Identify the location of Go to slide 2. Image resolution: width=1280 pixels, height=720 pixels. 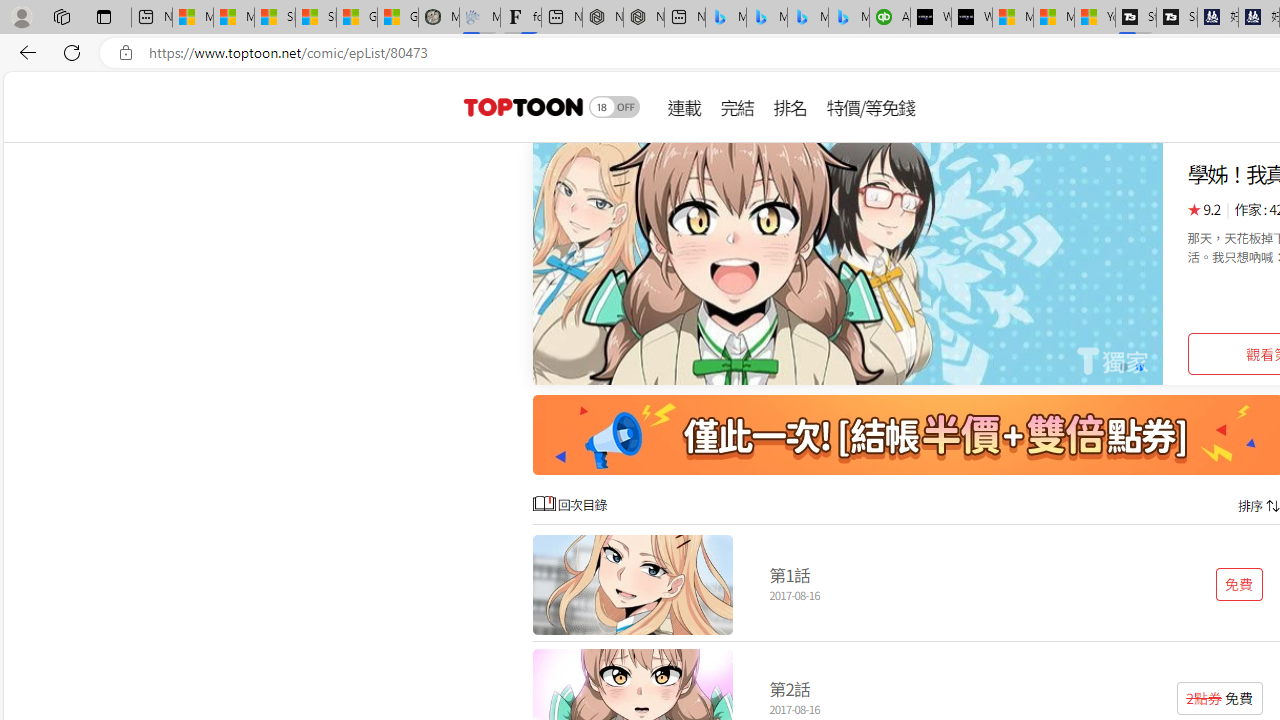
(1140, 366).